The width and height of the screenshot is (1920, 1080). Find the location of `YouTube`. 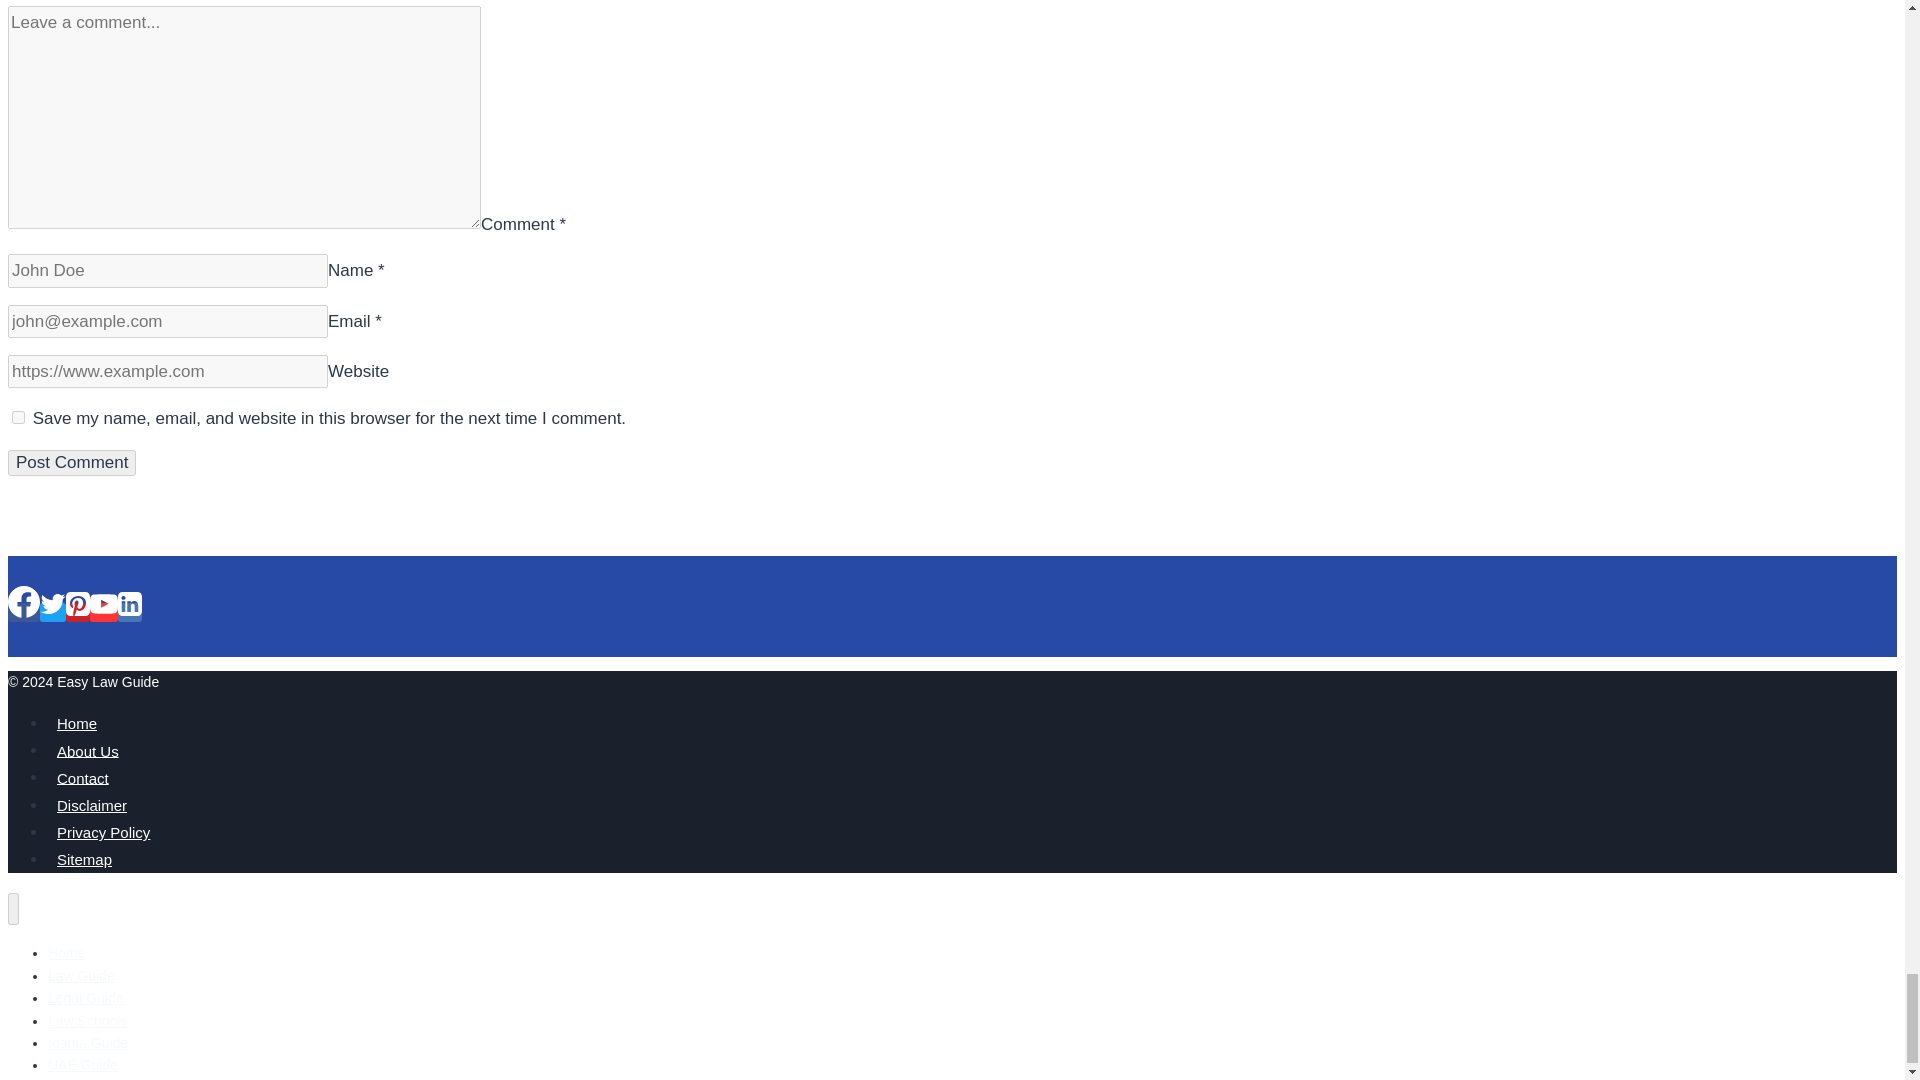

YouTube is located at coordinates (104, 603).